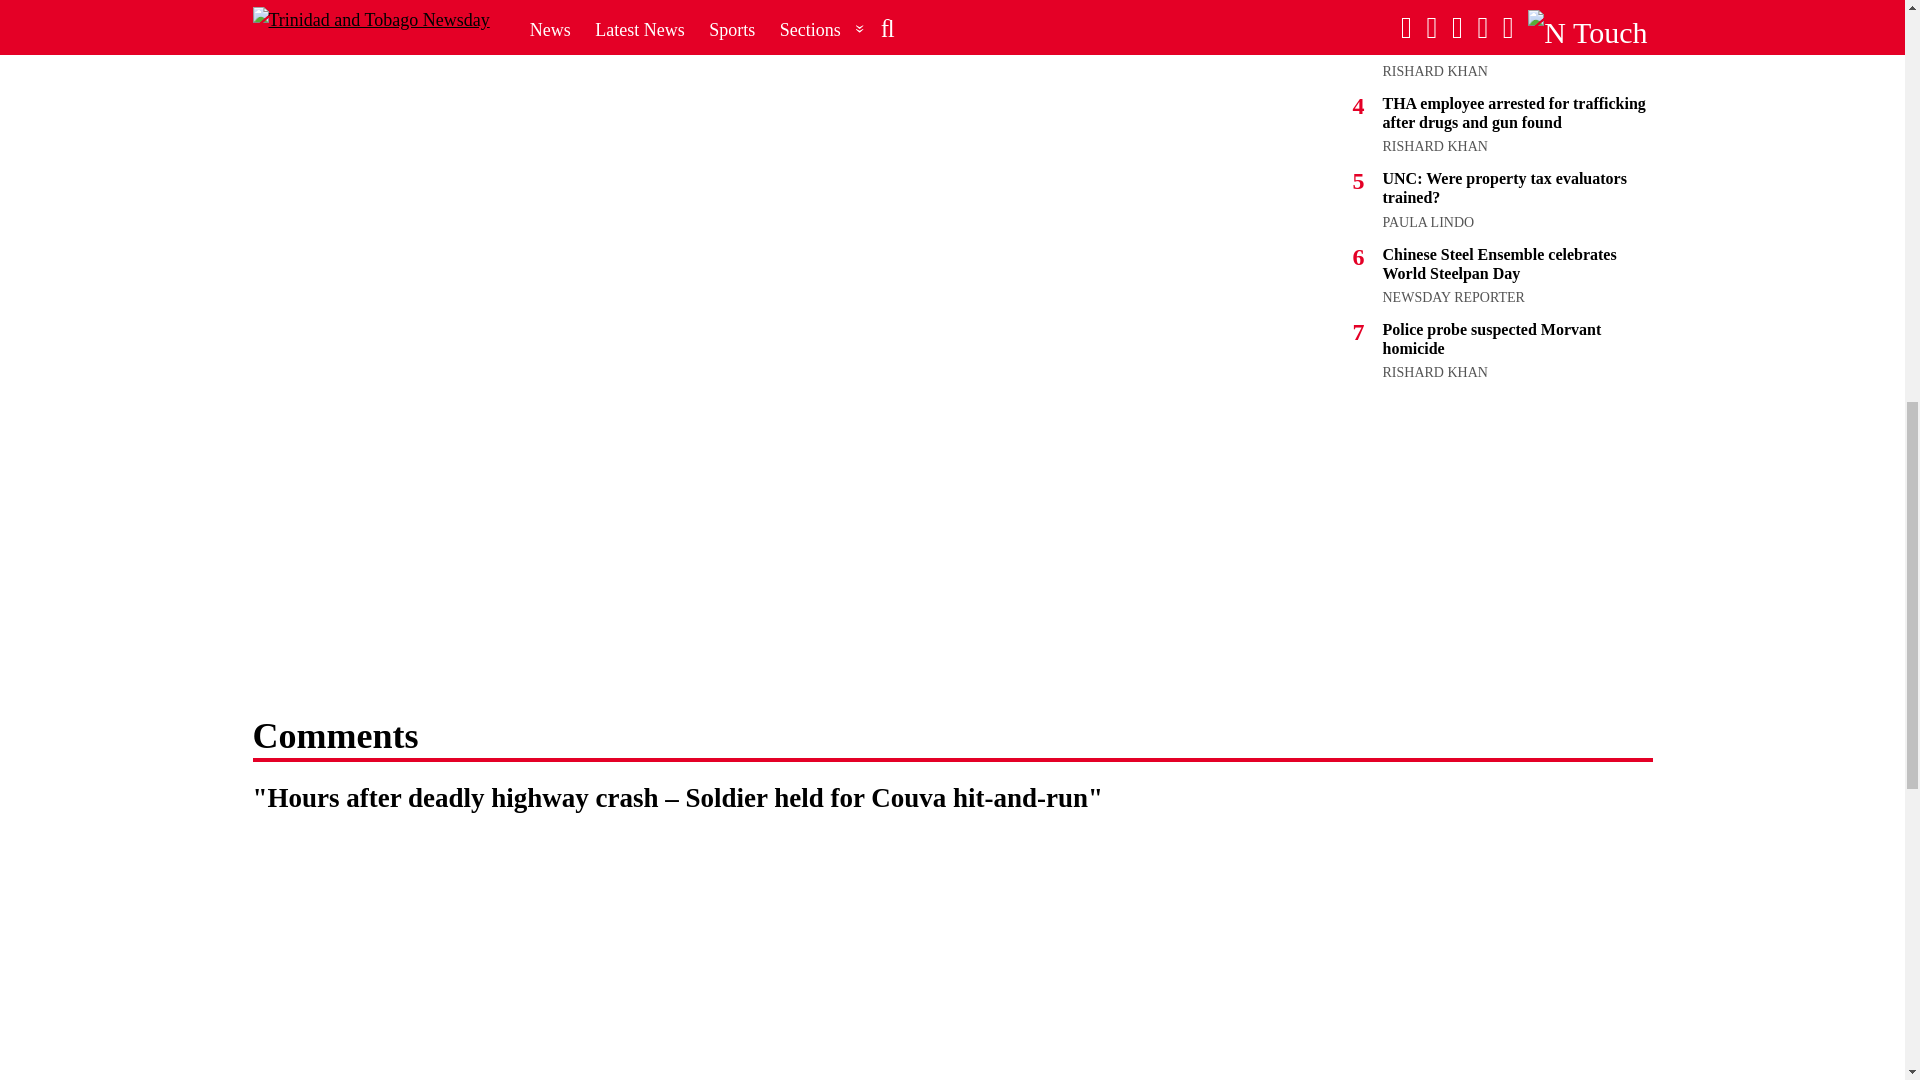 Image resolution: width=1920 pixels, height=1080 pixels. I want to click on PAULA LINDO, so click(1428, 222).